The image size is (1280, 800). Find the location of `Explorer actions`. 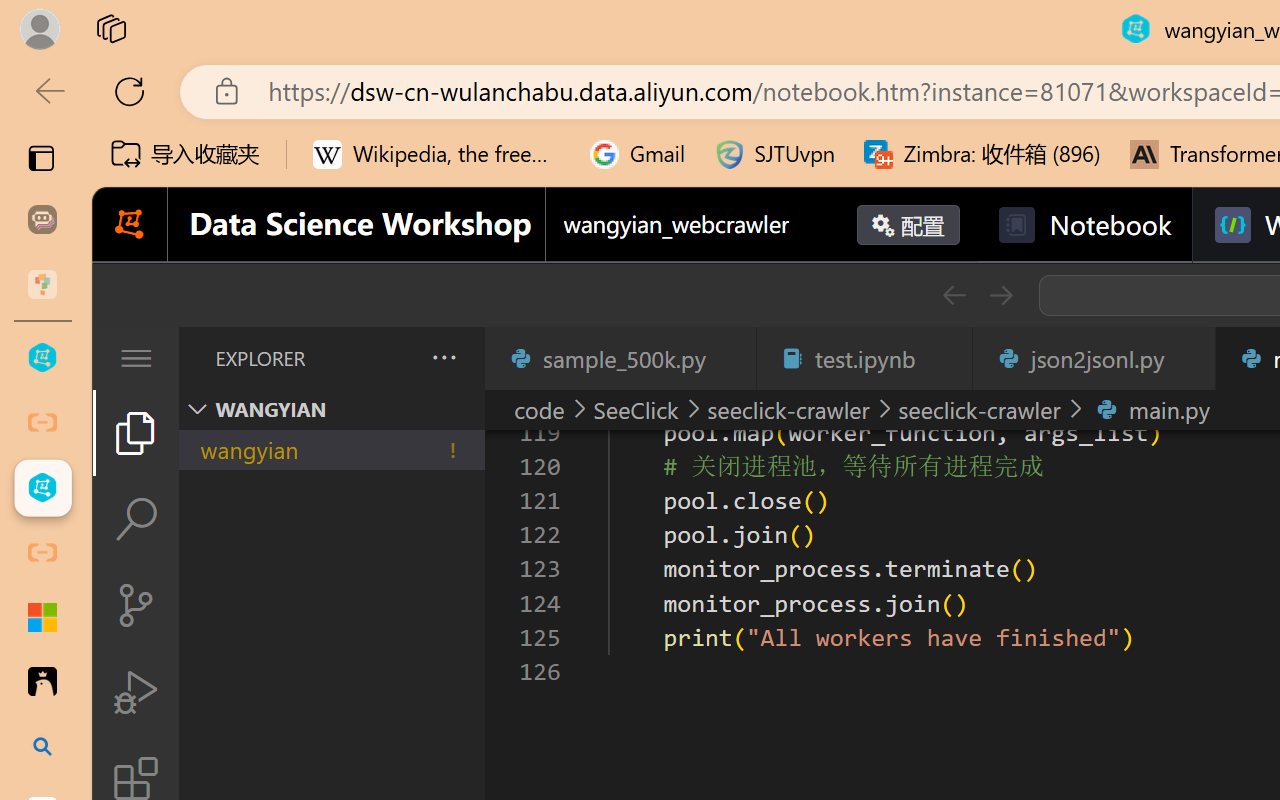

Explorer actions is located at coordinates (391, 358).